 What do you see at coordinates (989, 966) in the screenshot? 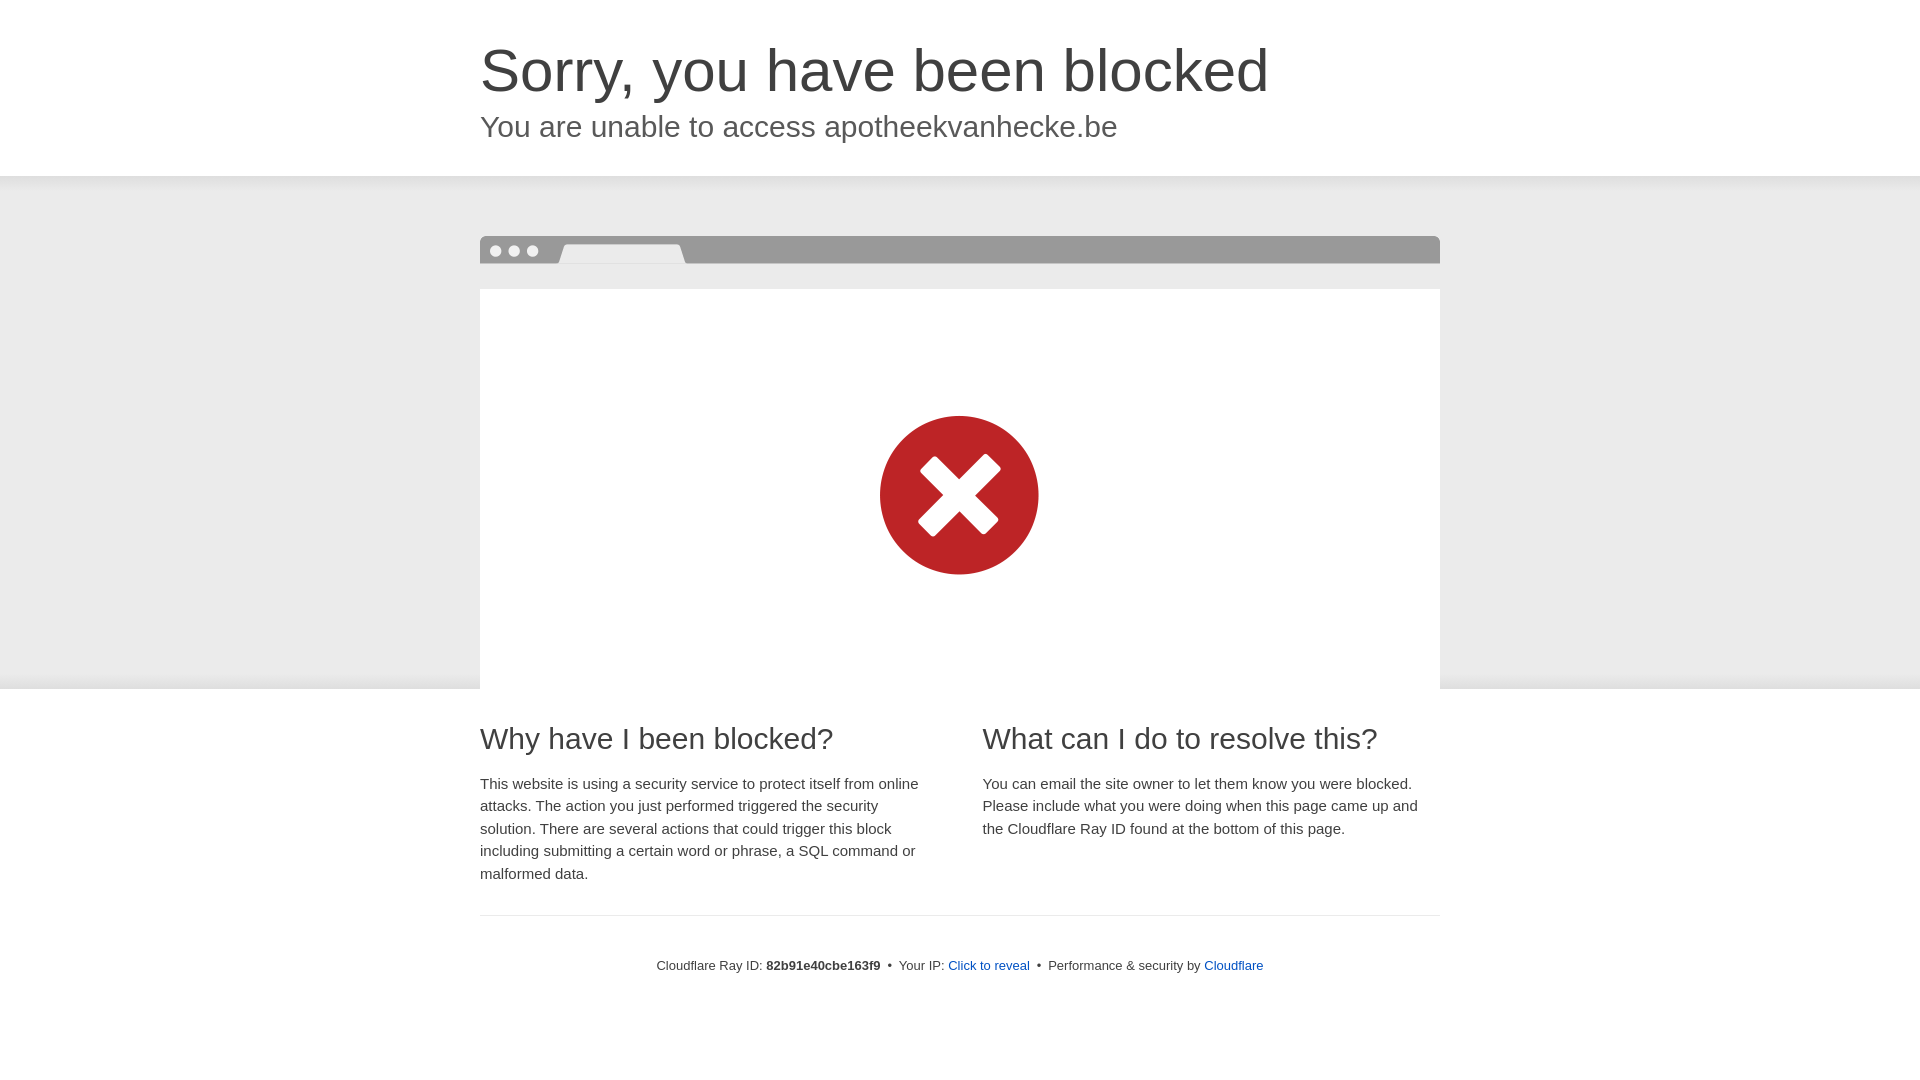
I see `Click to reveal` at bounding box center [989, 966].